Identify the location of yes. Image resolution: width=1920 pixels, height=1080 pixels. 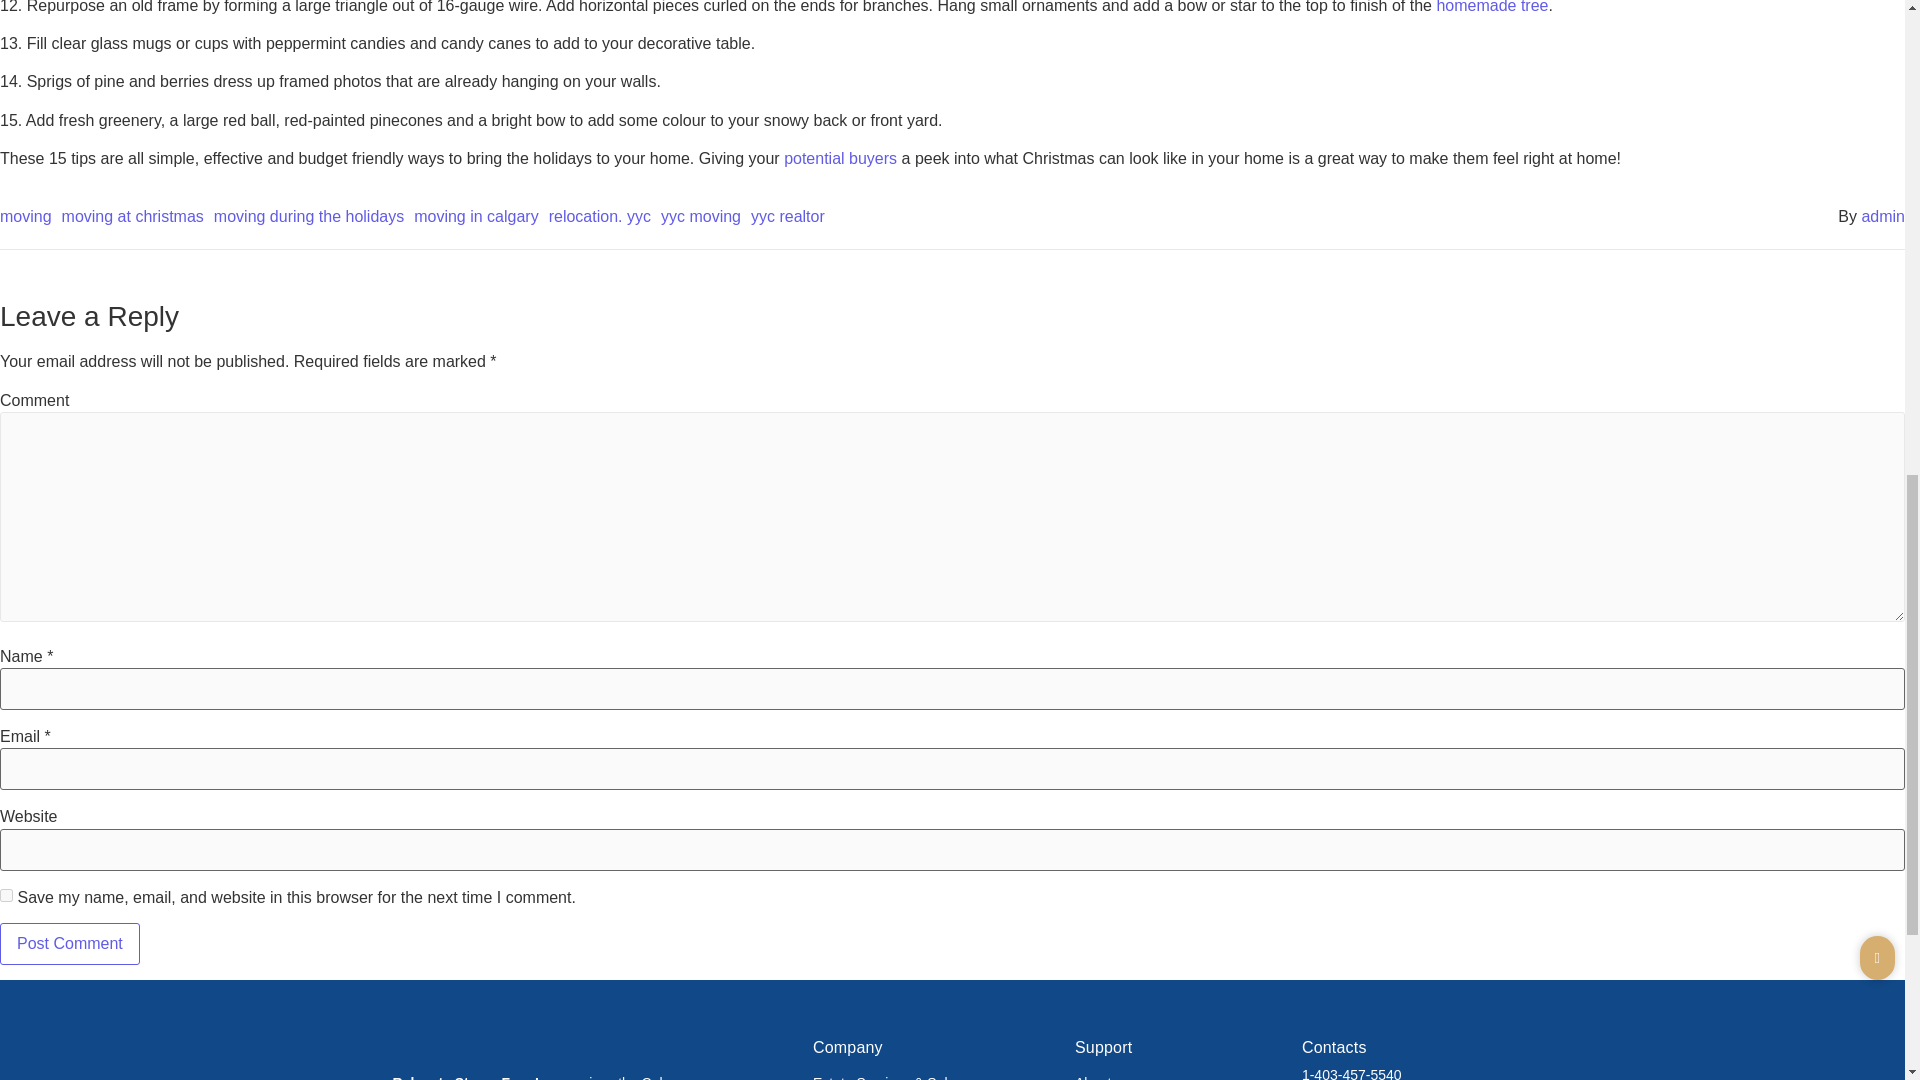
(6, 894).